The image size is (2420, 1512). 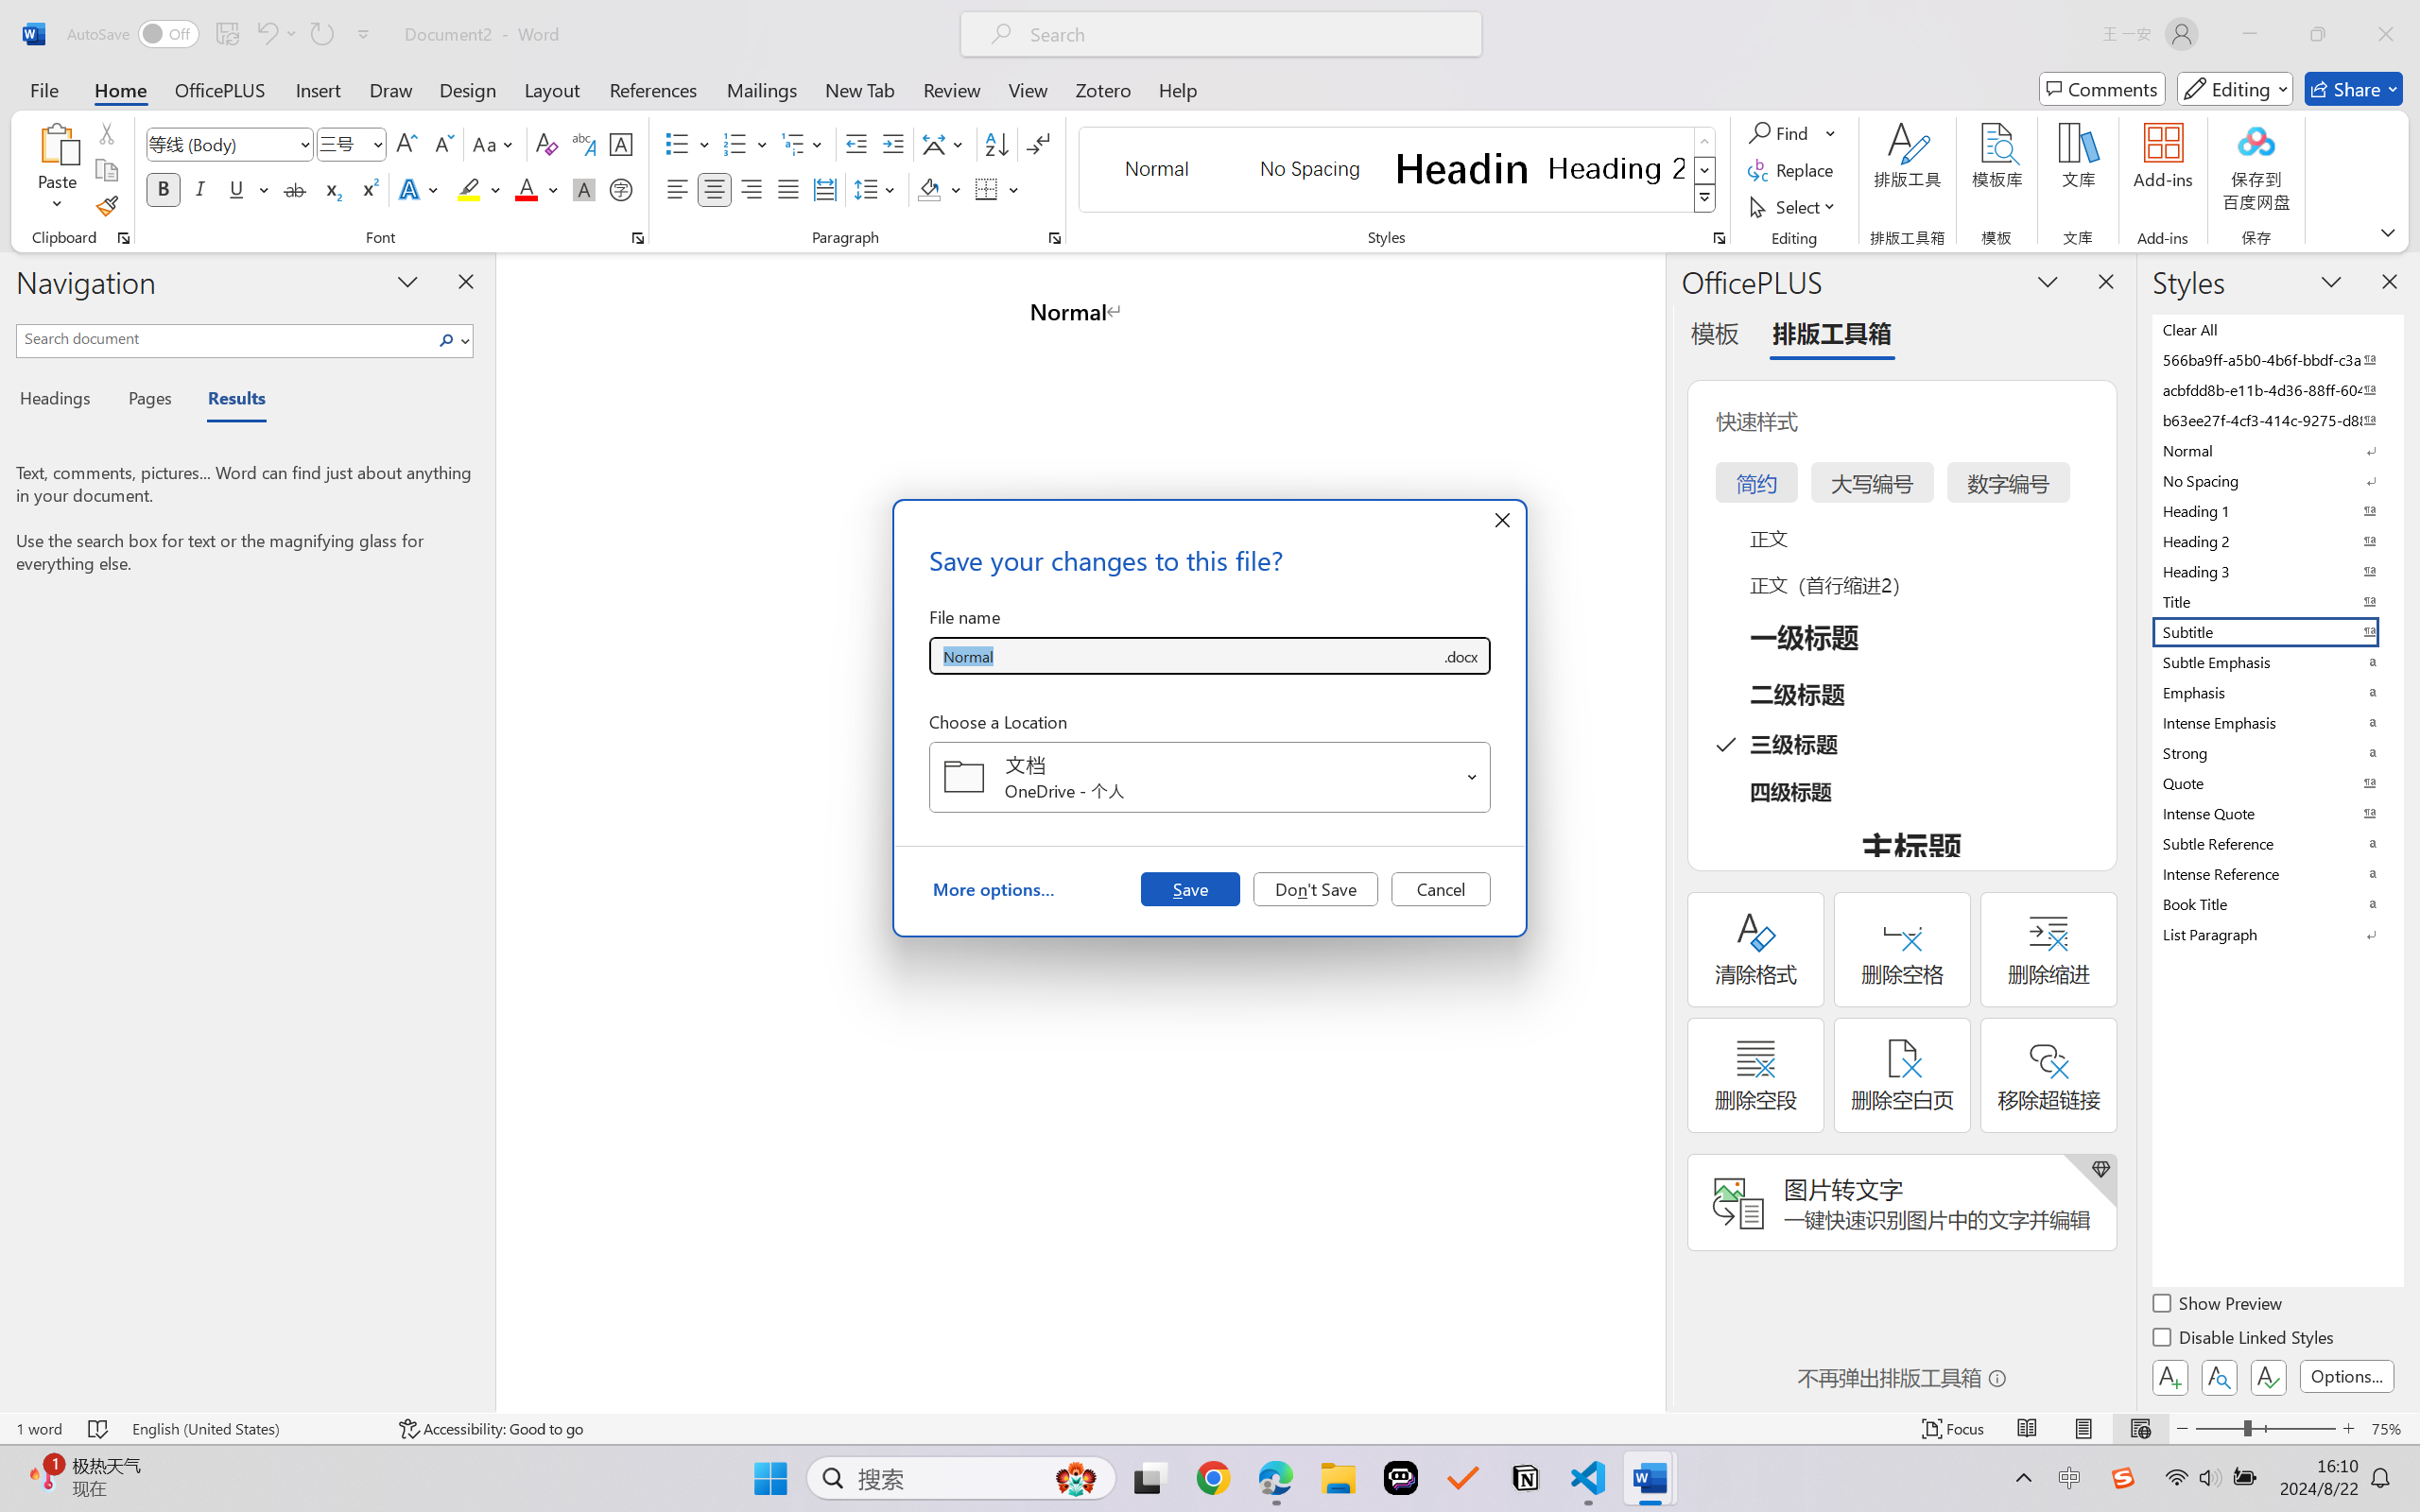 I want to click on Mode, so click(x=2236, y=89).